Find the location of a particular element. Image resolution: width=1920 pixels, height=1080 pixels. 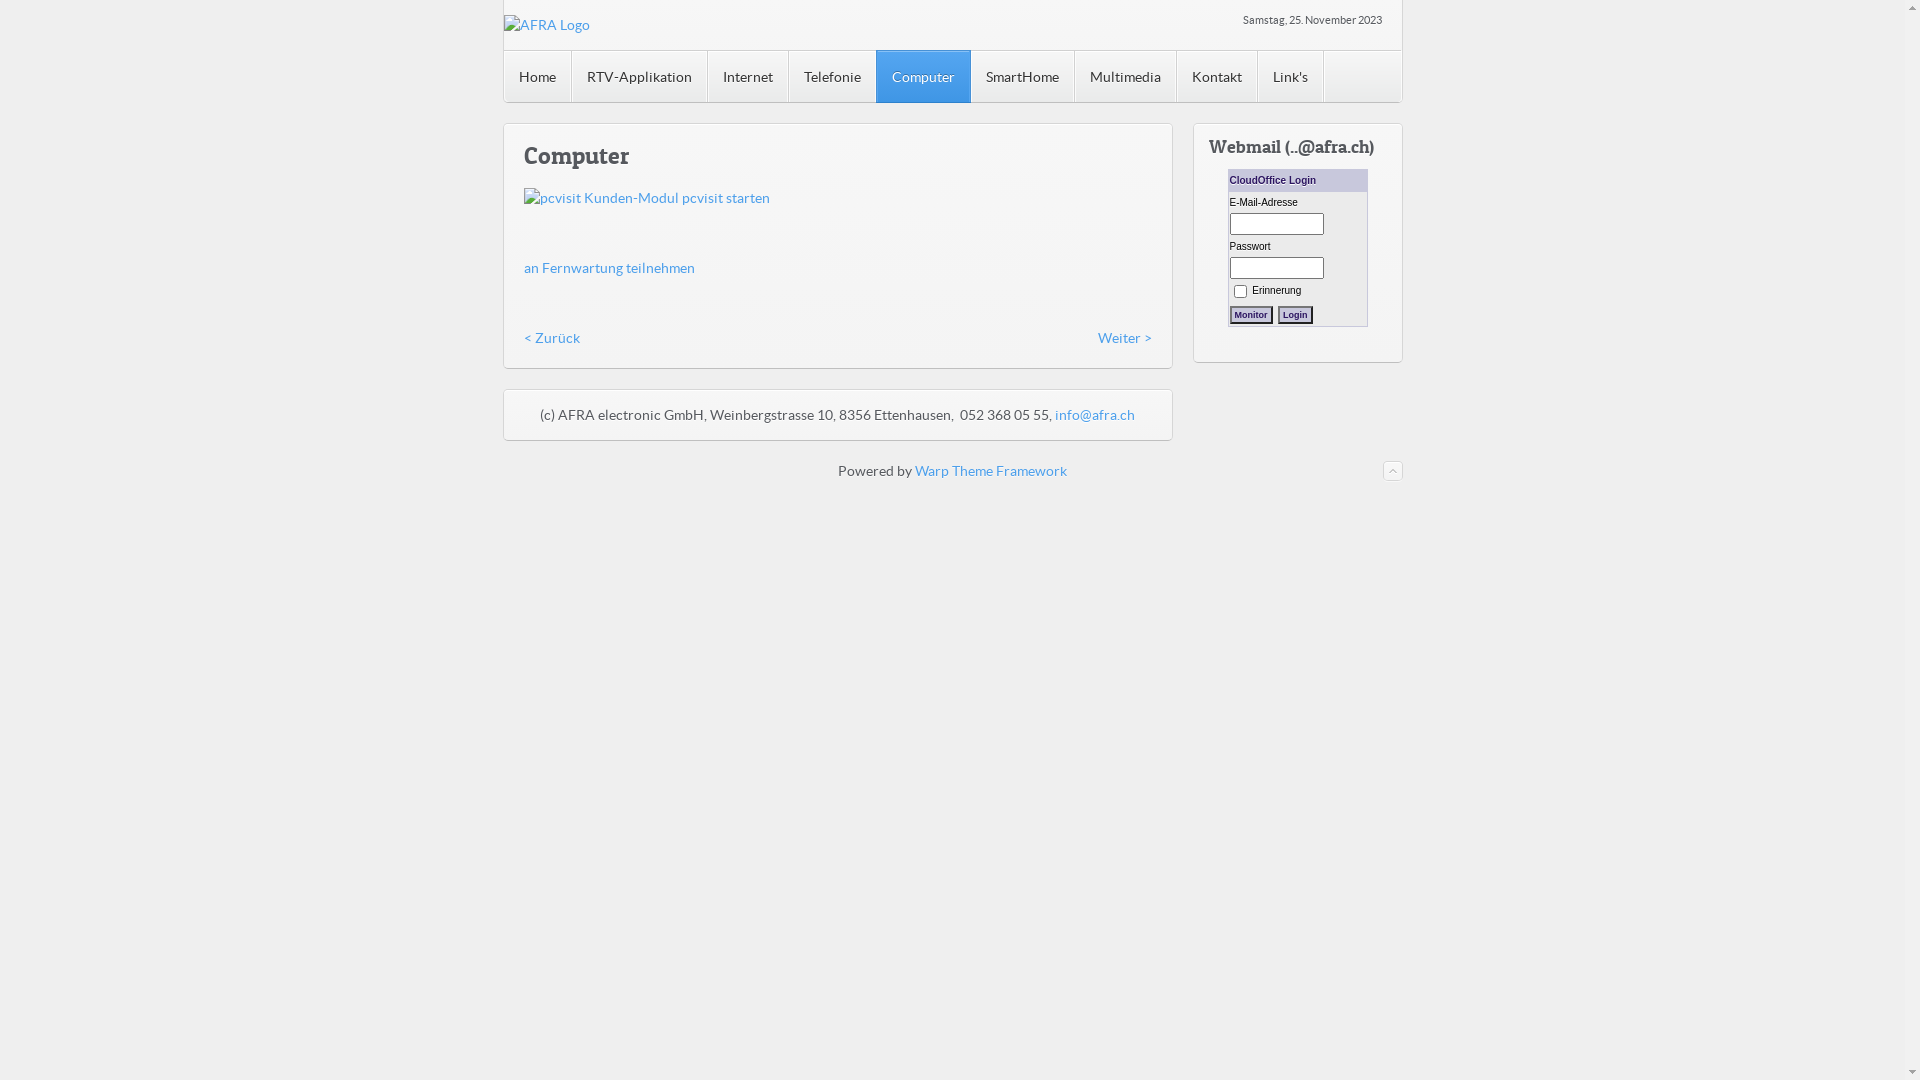

Multimedia is located at coordinates (1125, 76).